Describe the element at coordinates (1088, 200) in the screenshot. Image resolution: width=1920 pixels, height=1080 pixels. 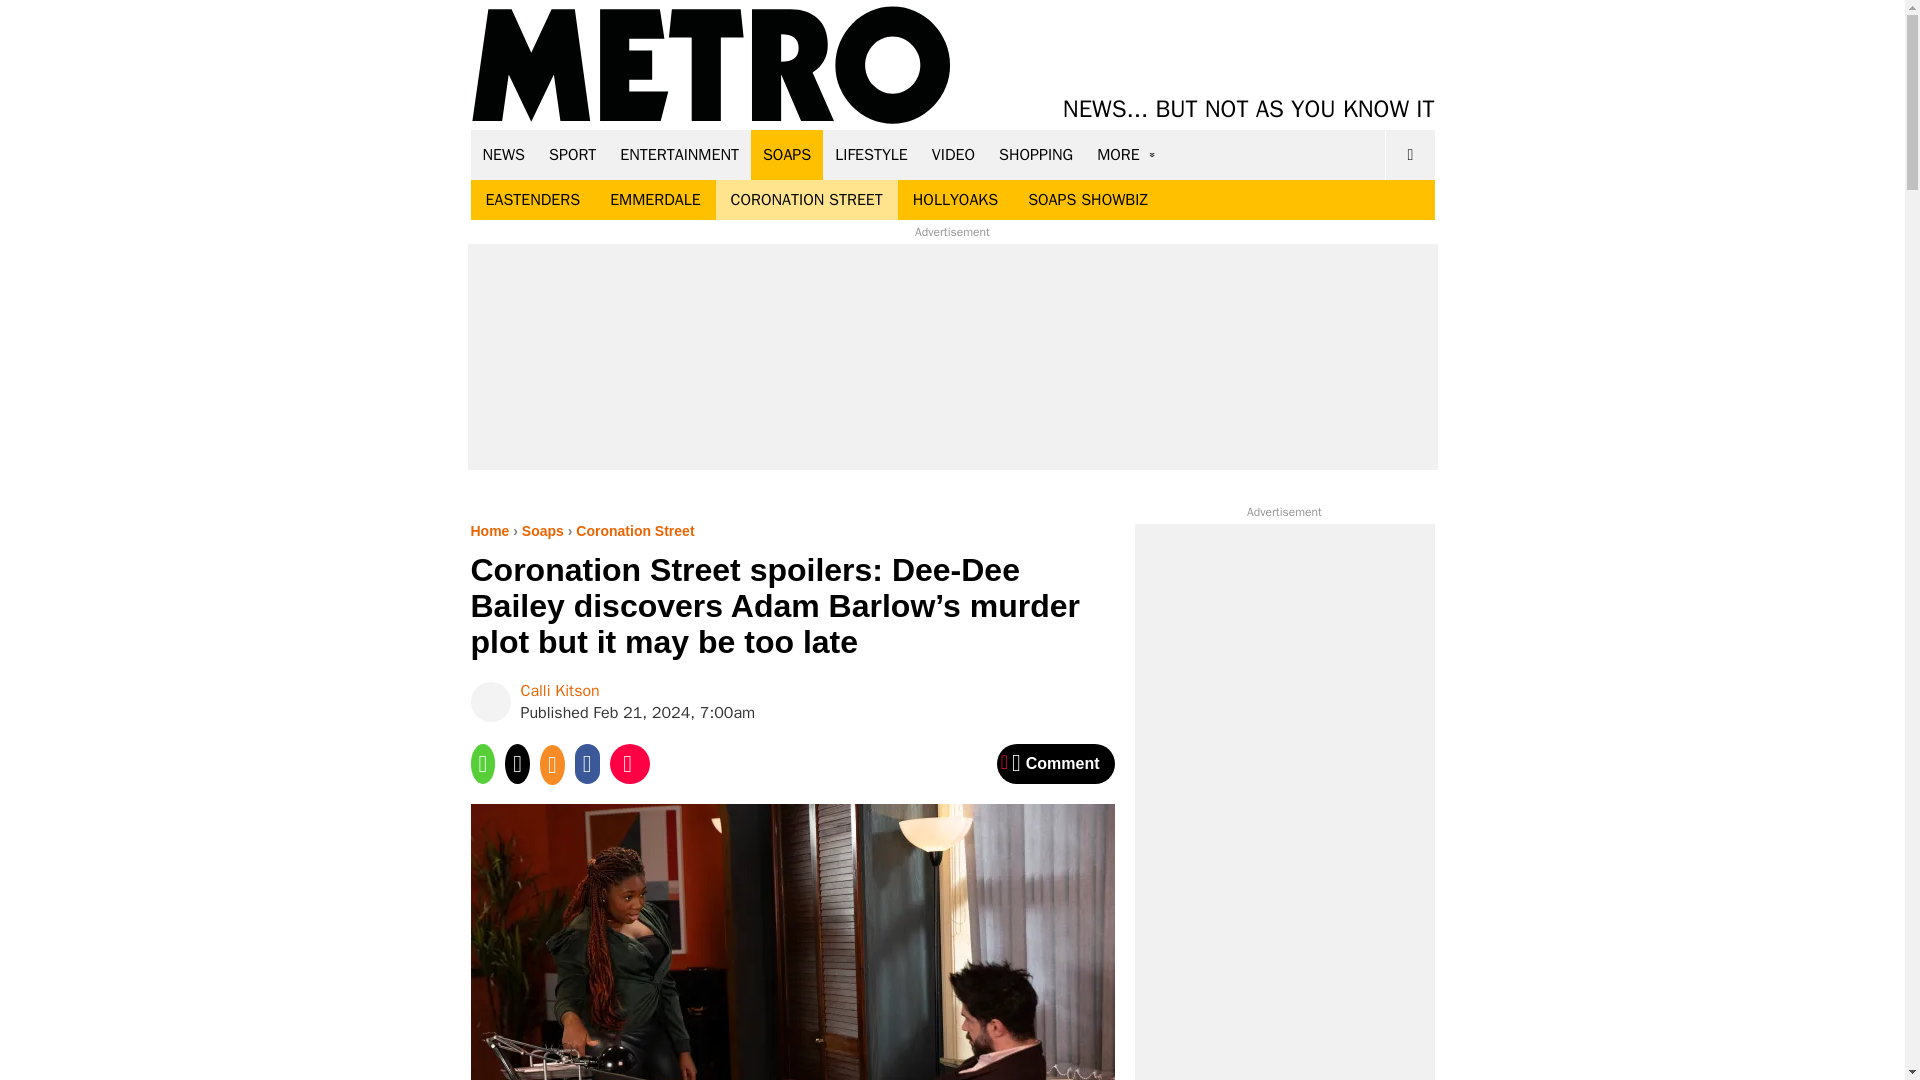
I see `SOAPS SHOWBIZ` at that location.